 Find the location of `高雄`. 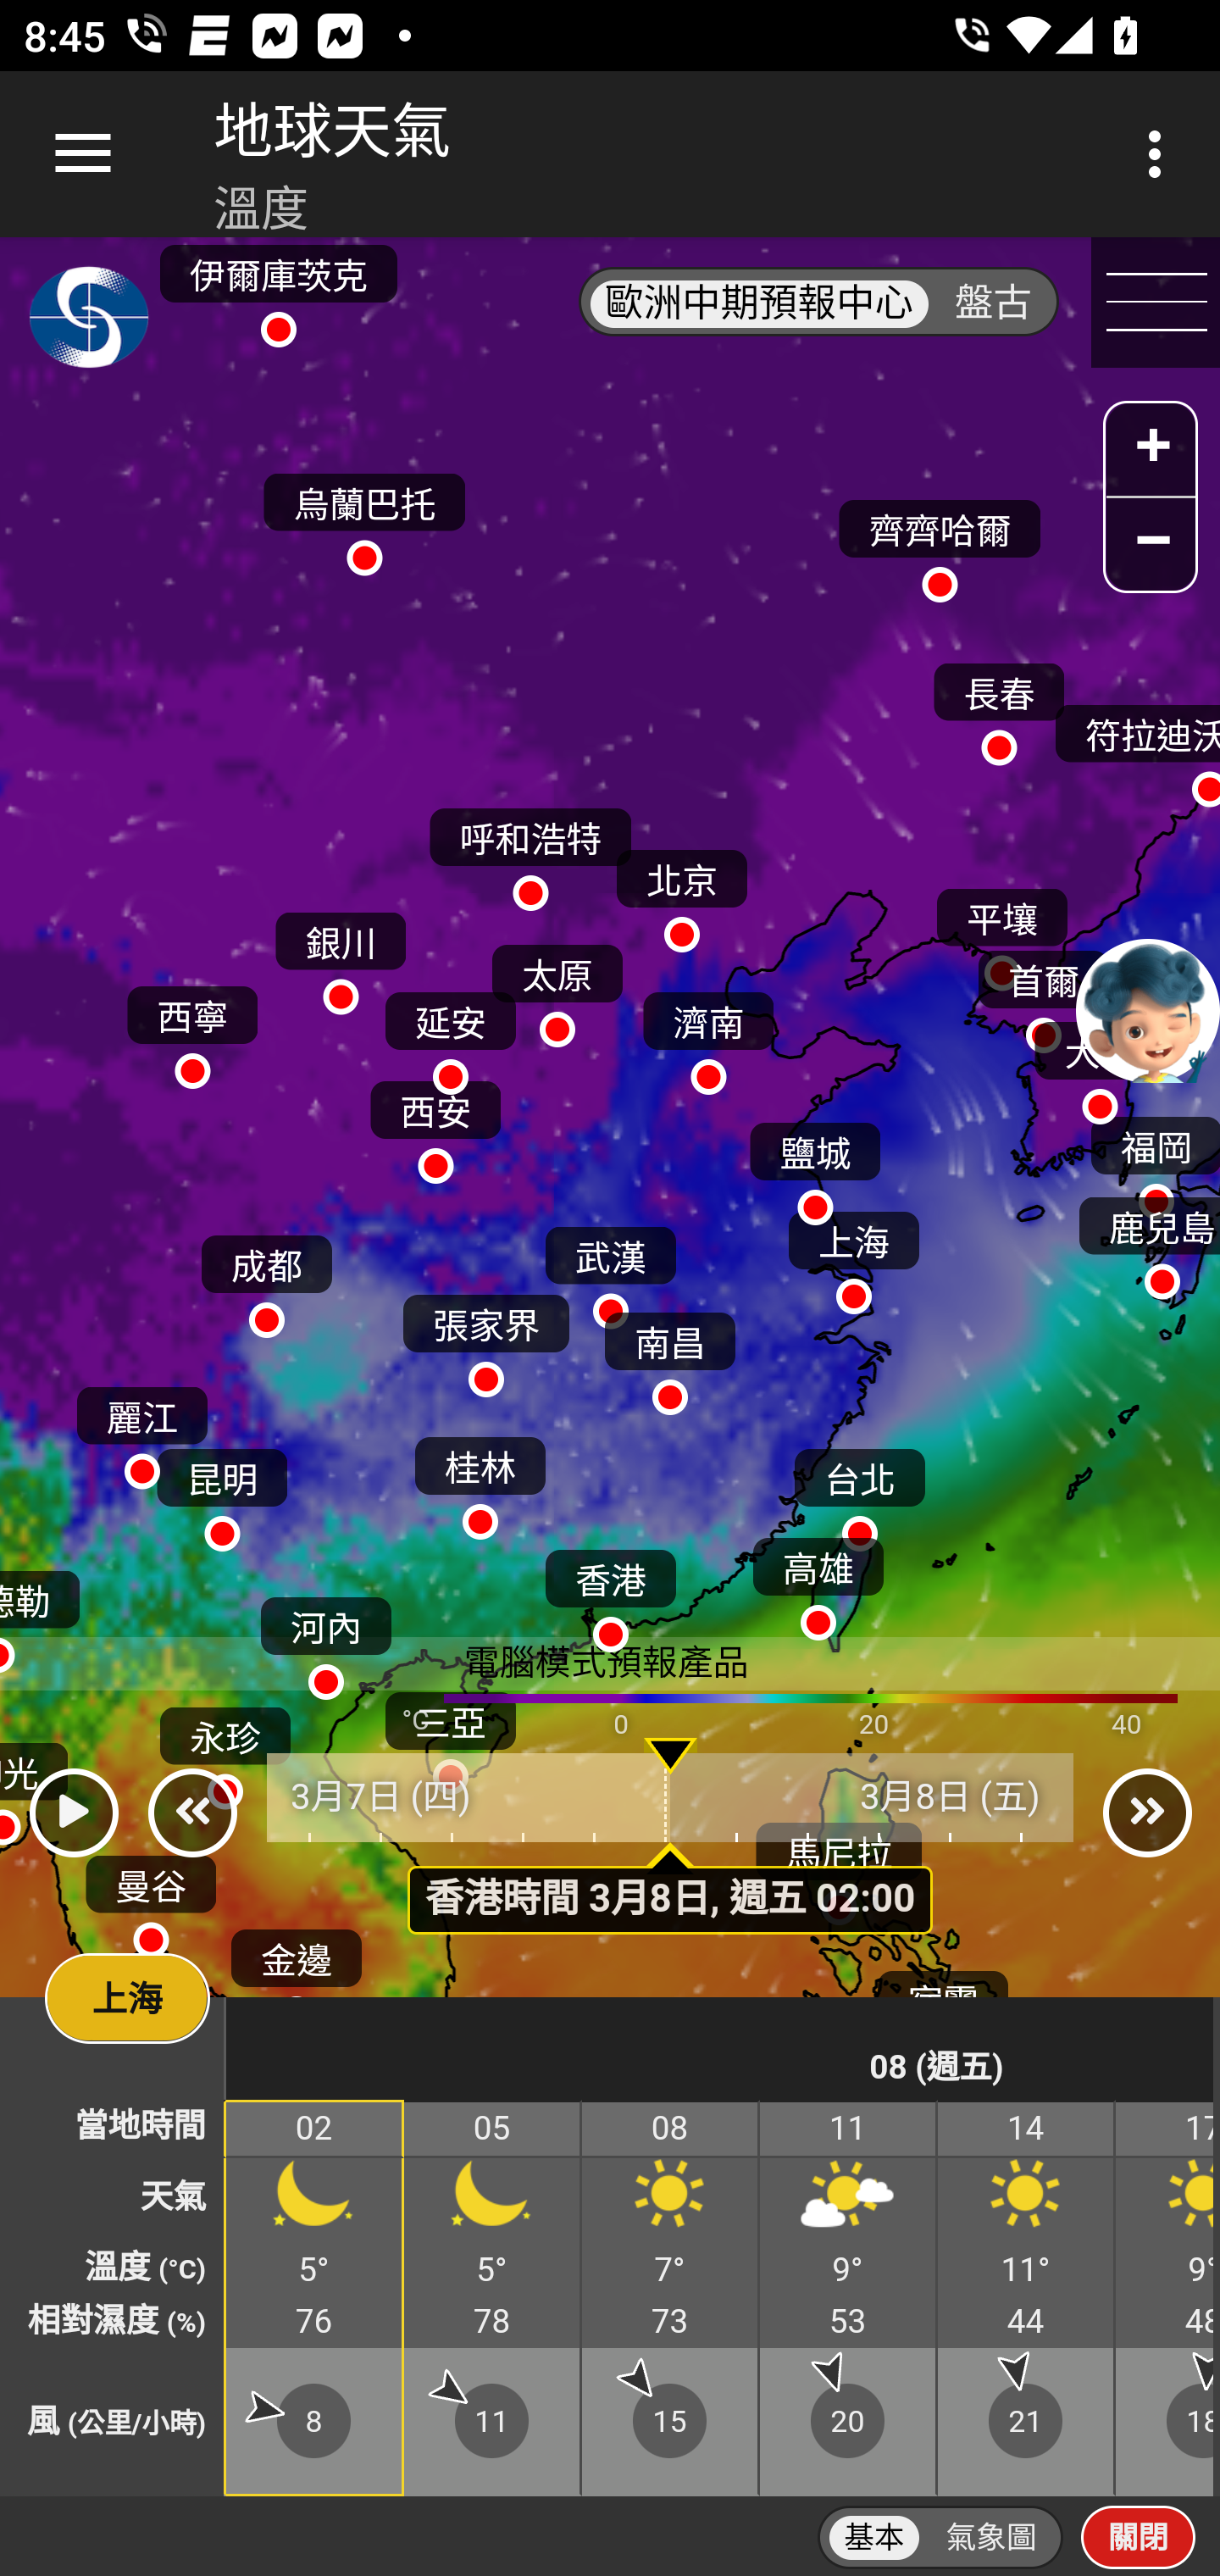

高雄 is located at coordinates (818, 1581).